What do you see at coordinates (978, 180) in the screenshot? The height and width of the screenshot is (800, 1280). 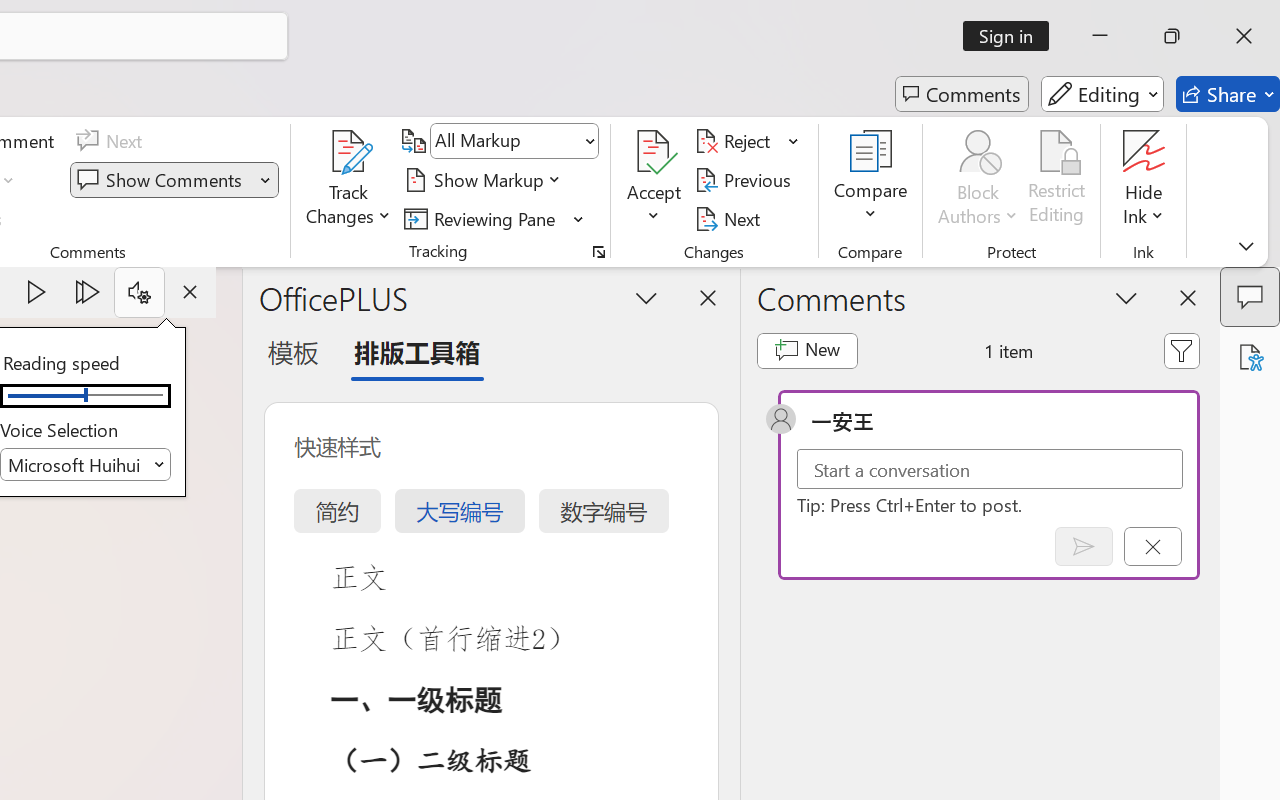 I see `Block Authors` at bounding box center [978, 180].